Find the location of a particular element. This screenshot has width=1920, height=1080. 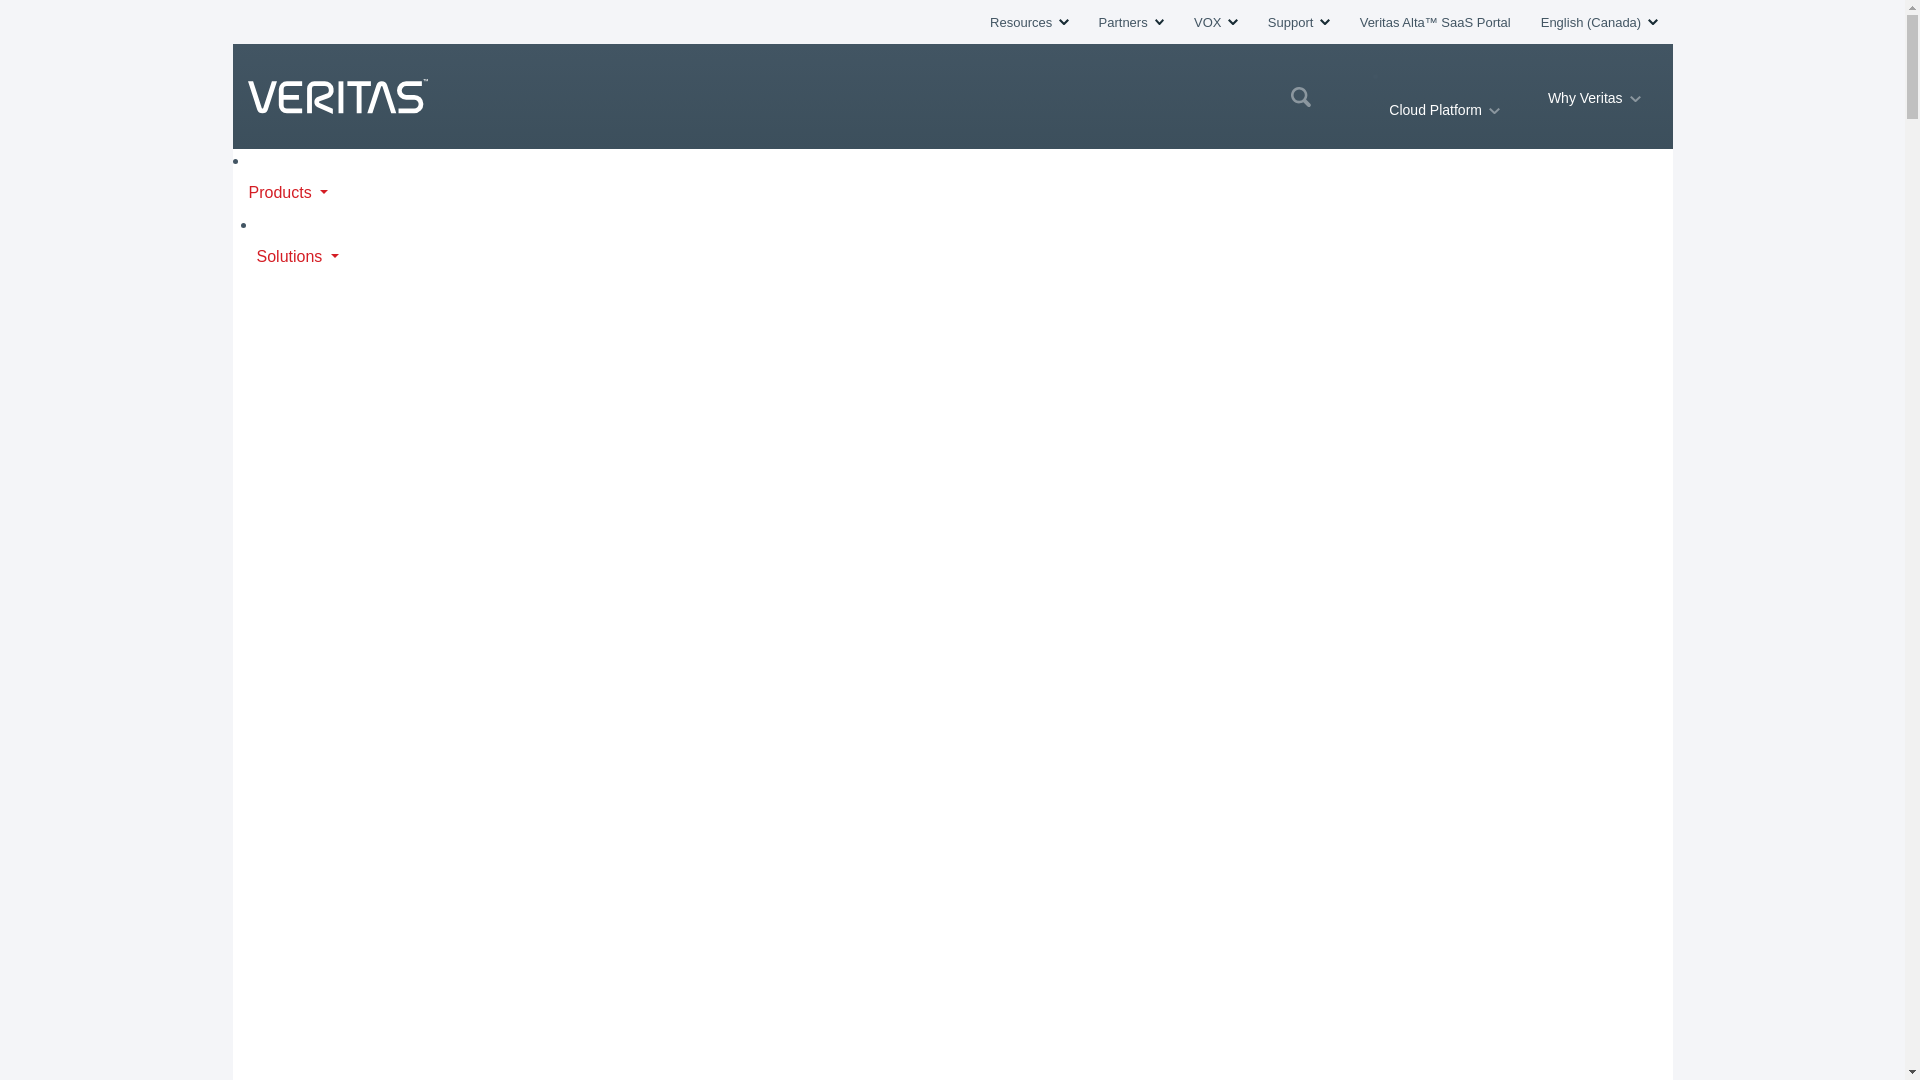

VOX is located at coordinates (1216, 22).